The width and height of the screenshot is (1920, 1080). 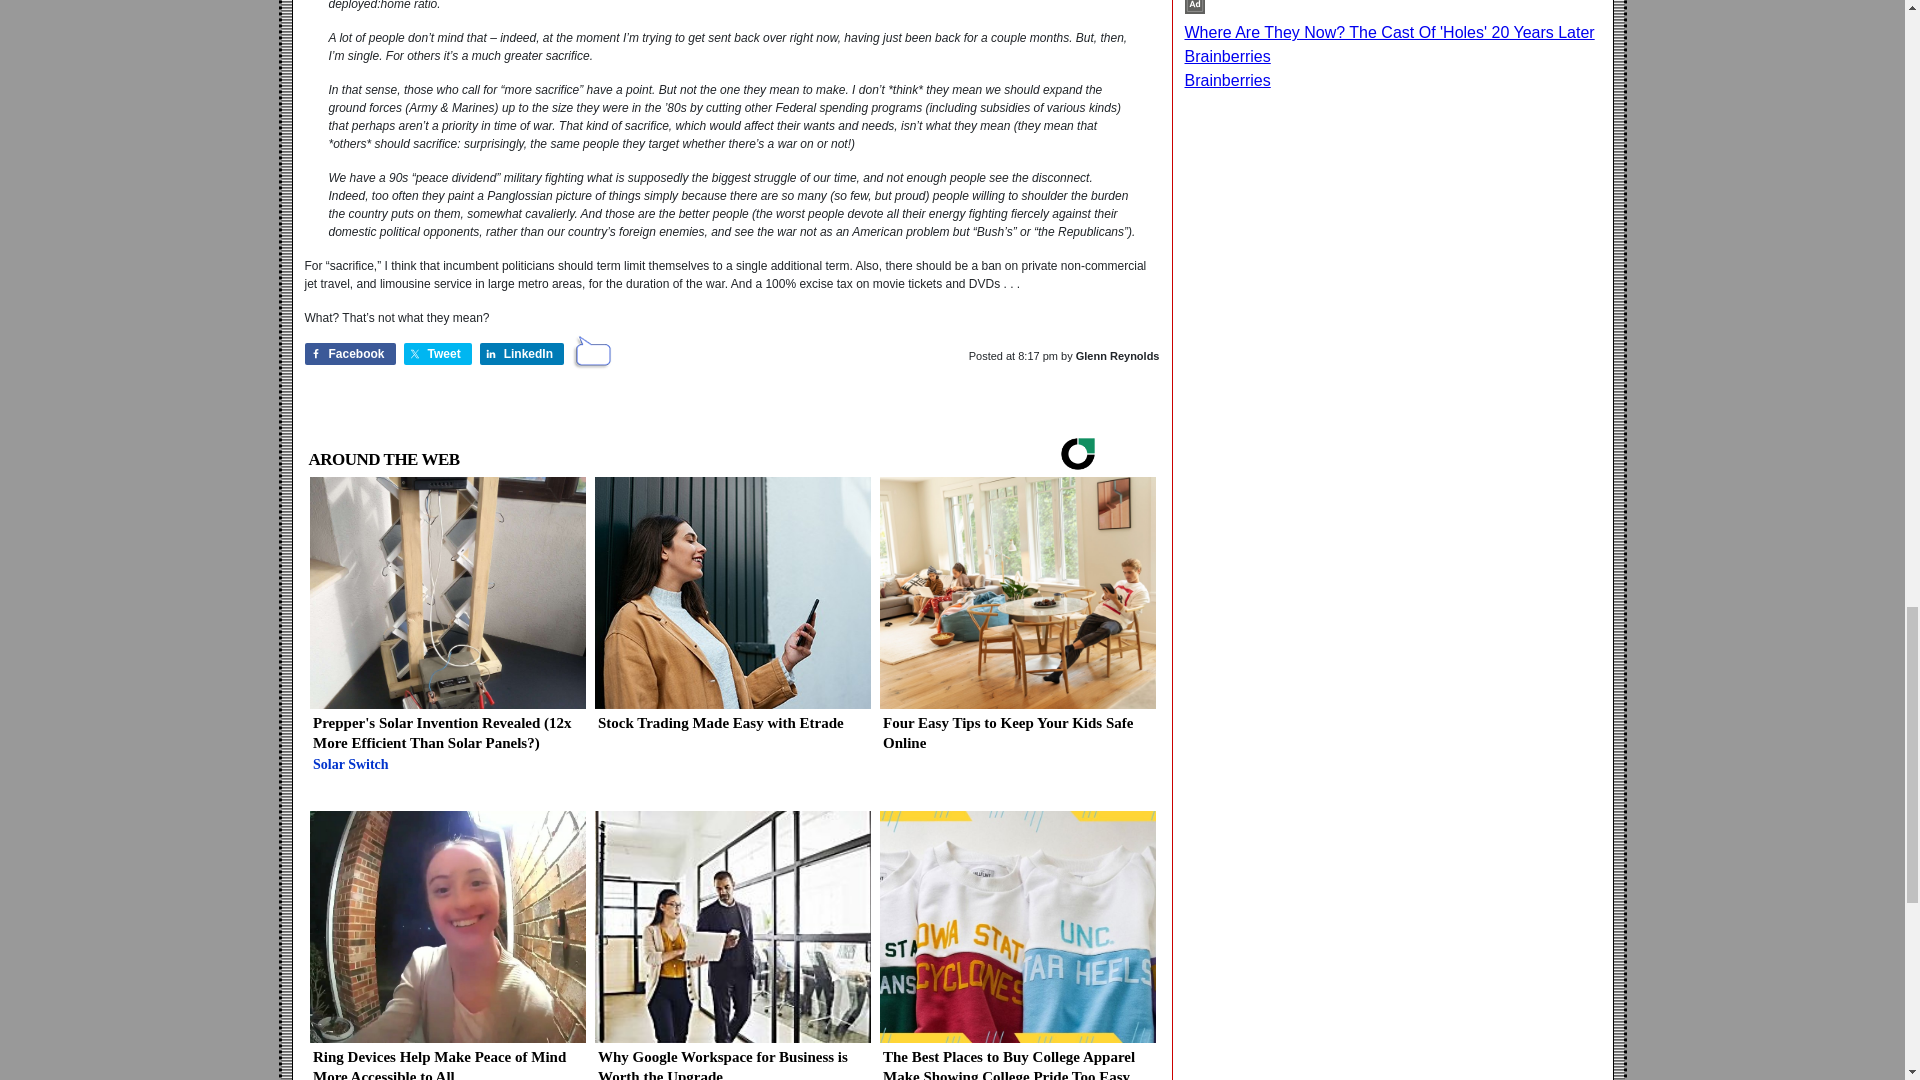 What do you see at coordinates (438, 354) in the screenshot?
I see `Tweet` at bounding box center [438, 354].